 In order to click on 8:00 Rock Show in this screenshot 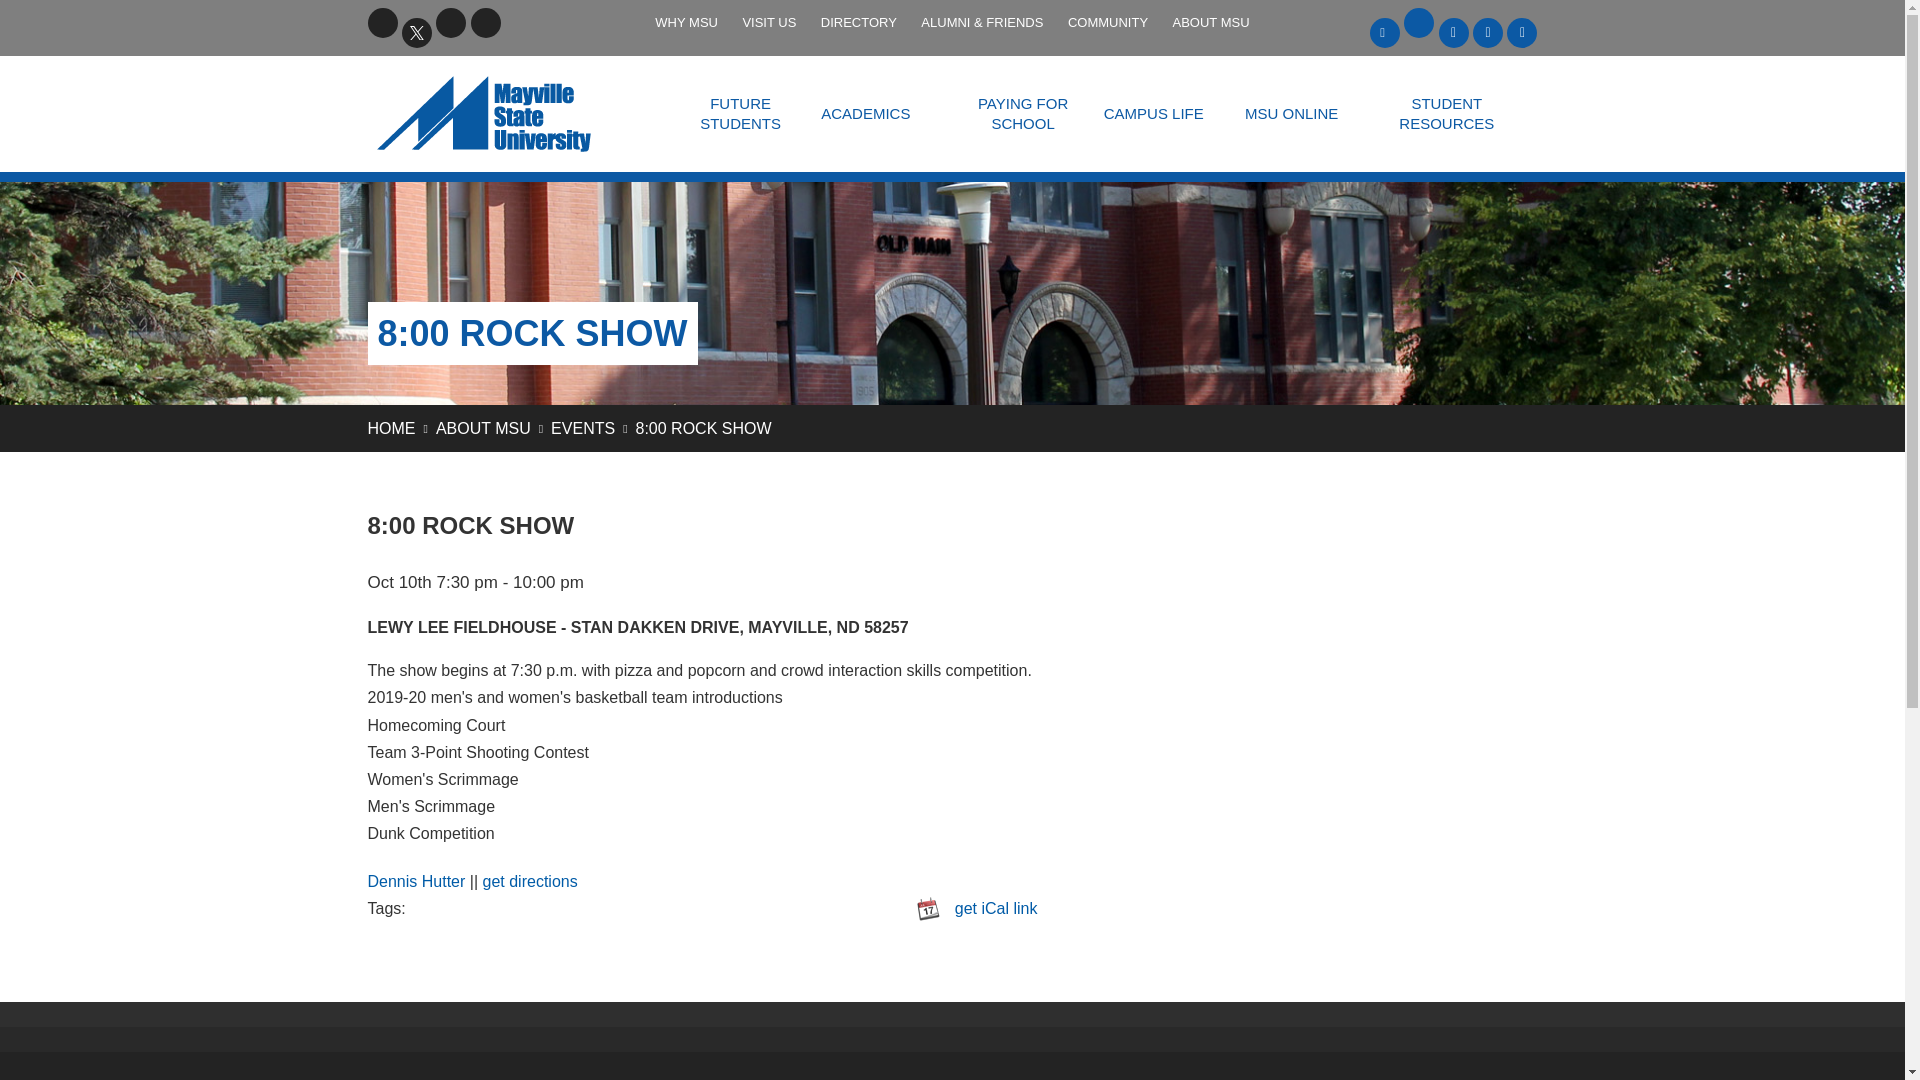, I will do `click(703, 428)`.